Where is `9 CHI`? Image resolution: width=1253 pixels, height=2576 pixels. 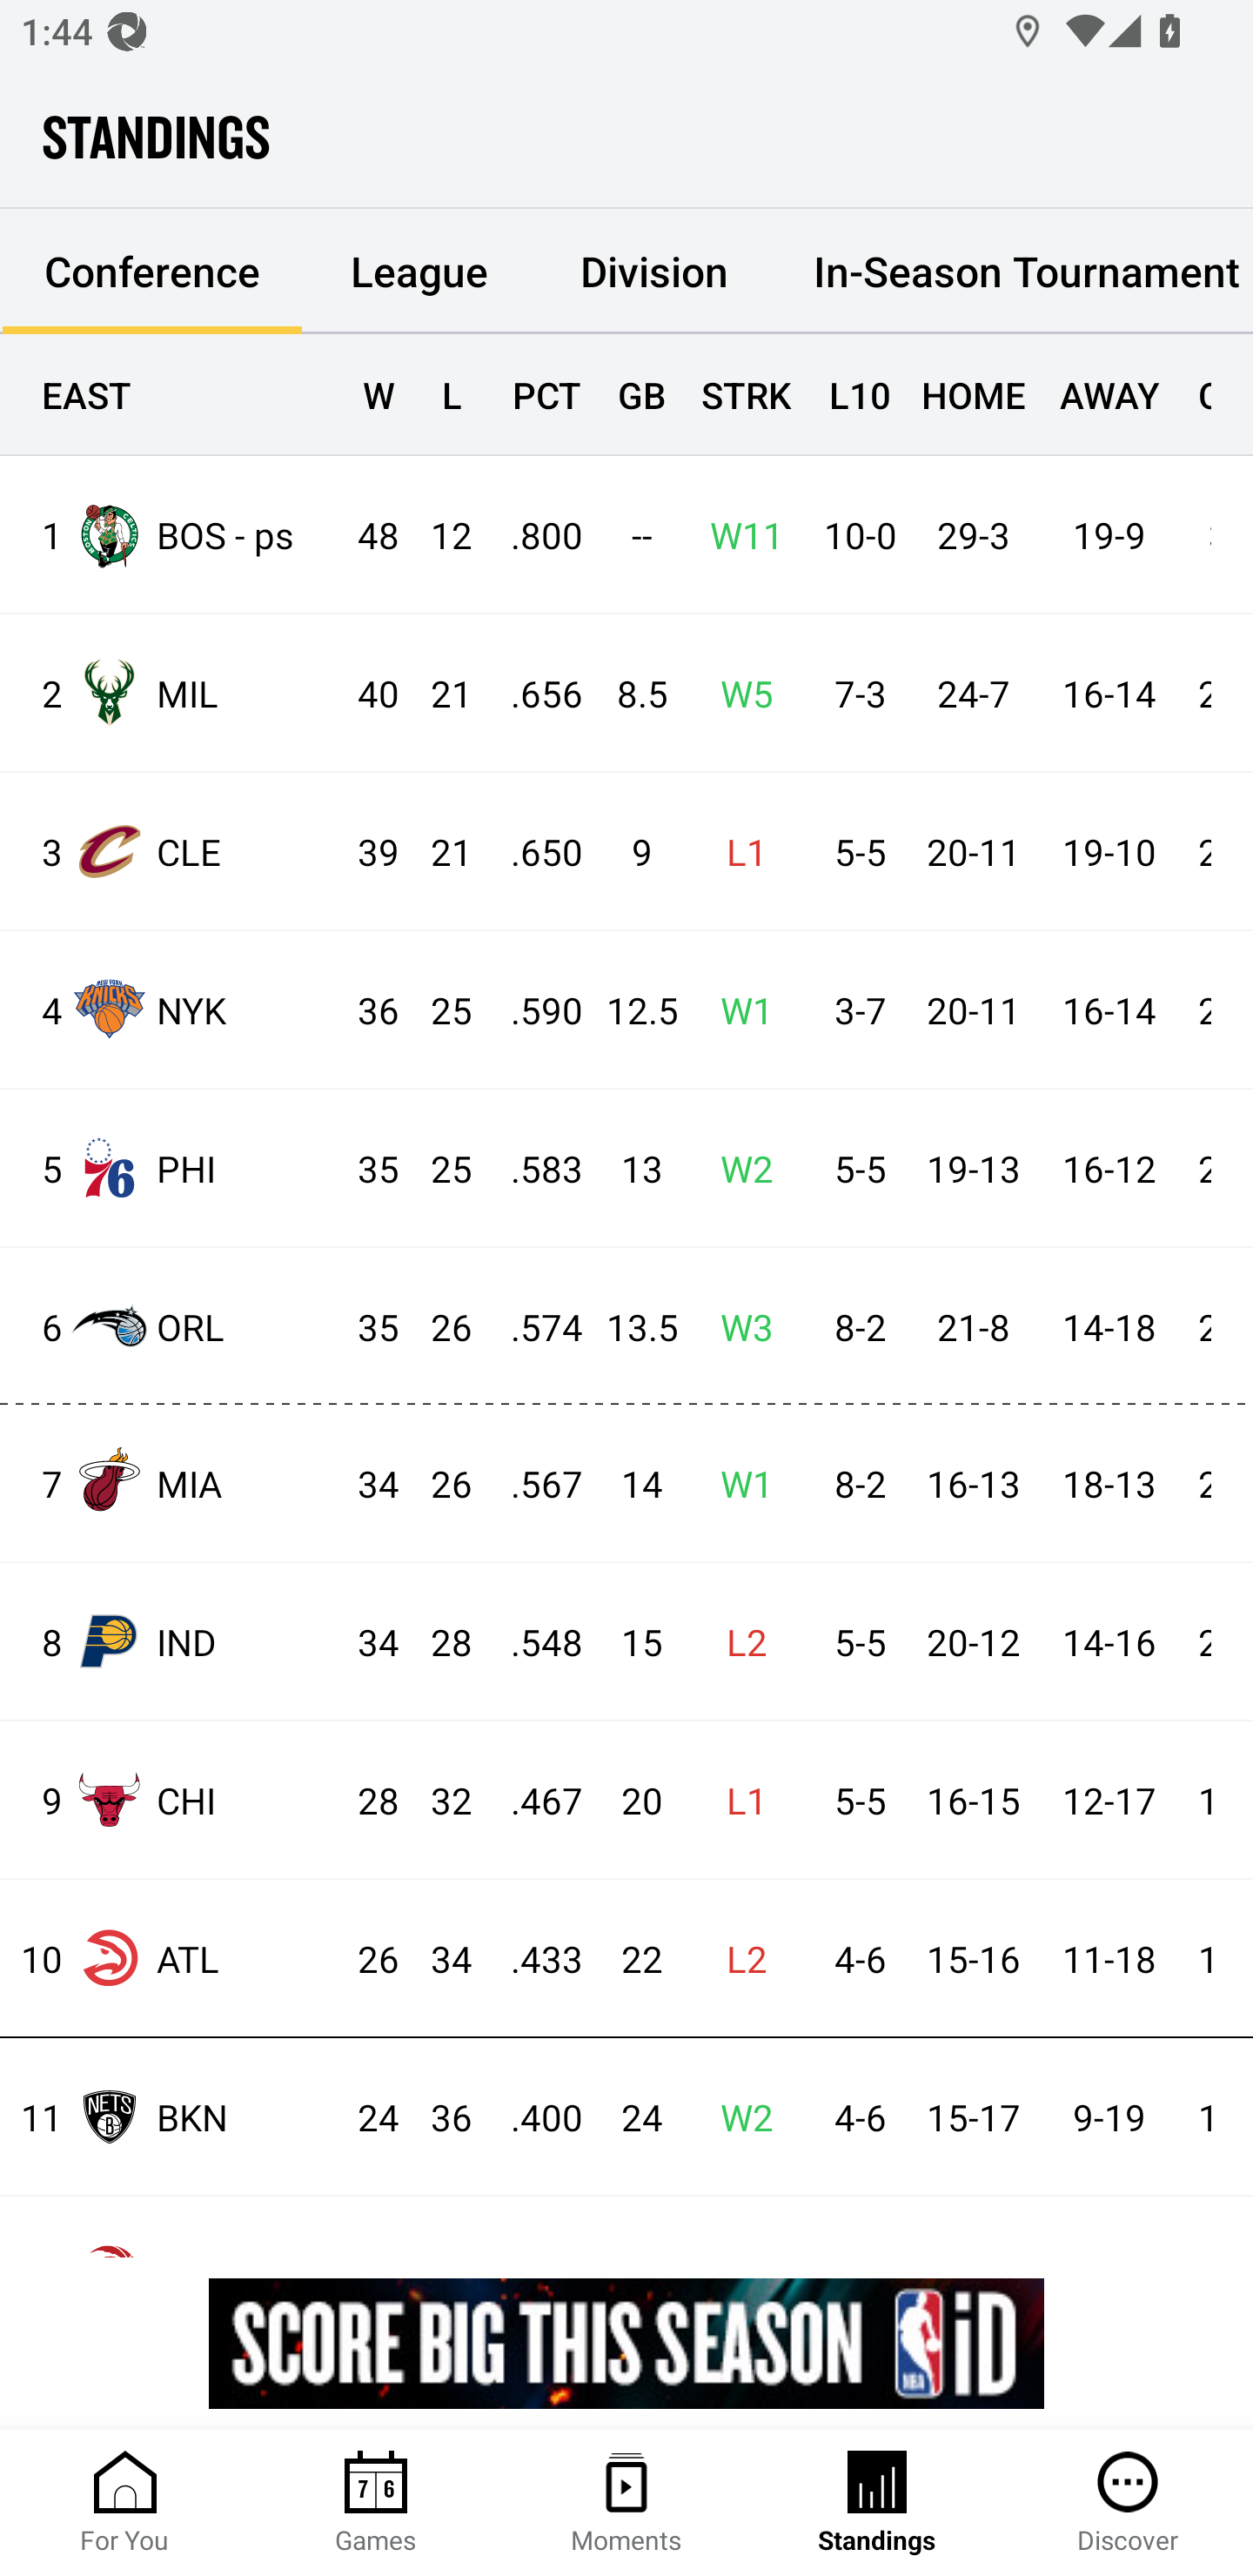 9 CHI is located at coordinates (171, 1799).